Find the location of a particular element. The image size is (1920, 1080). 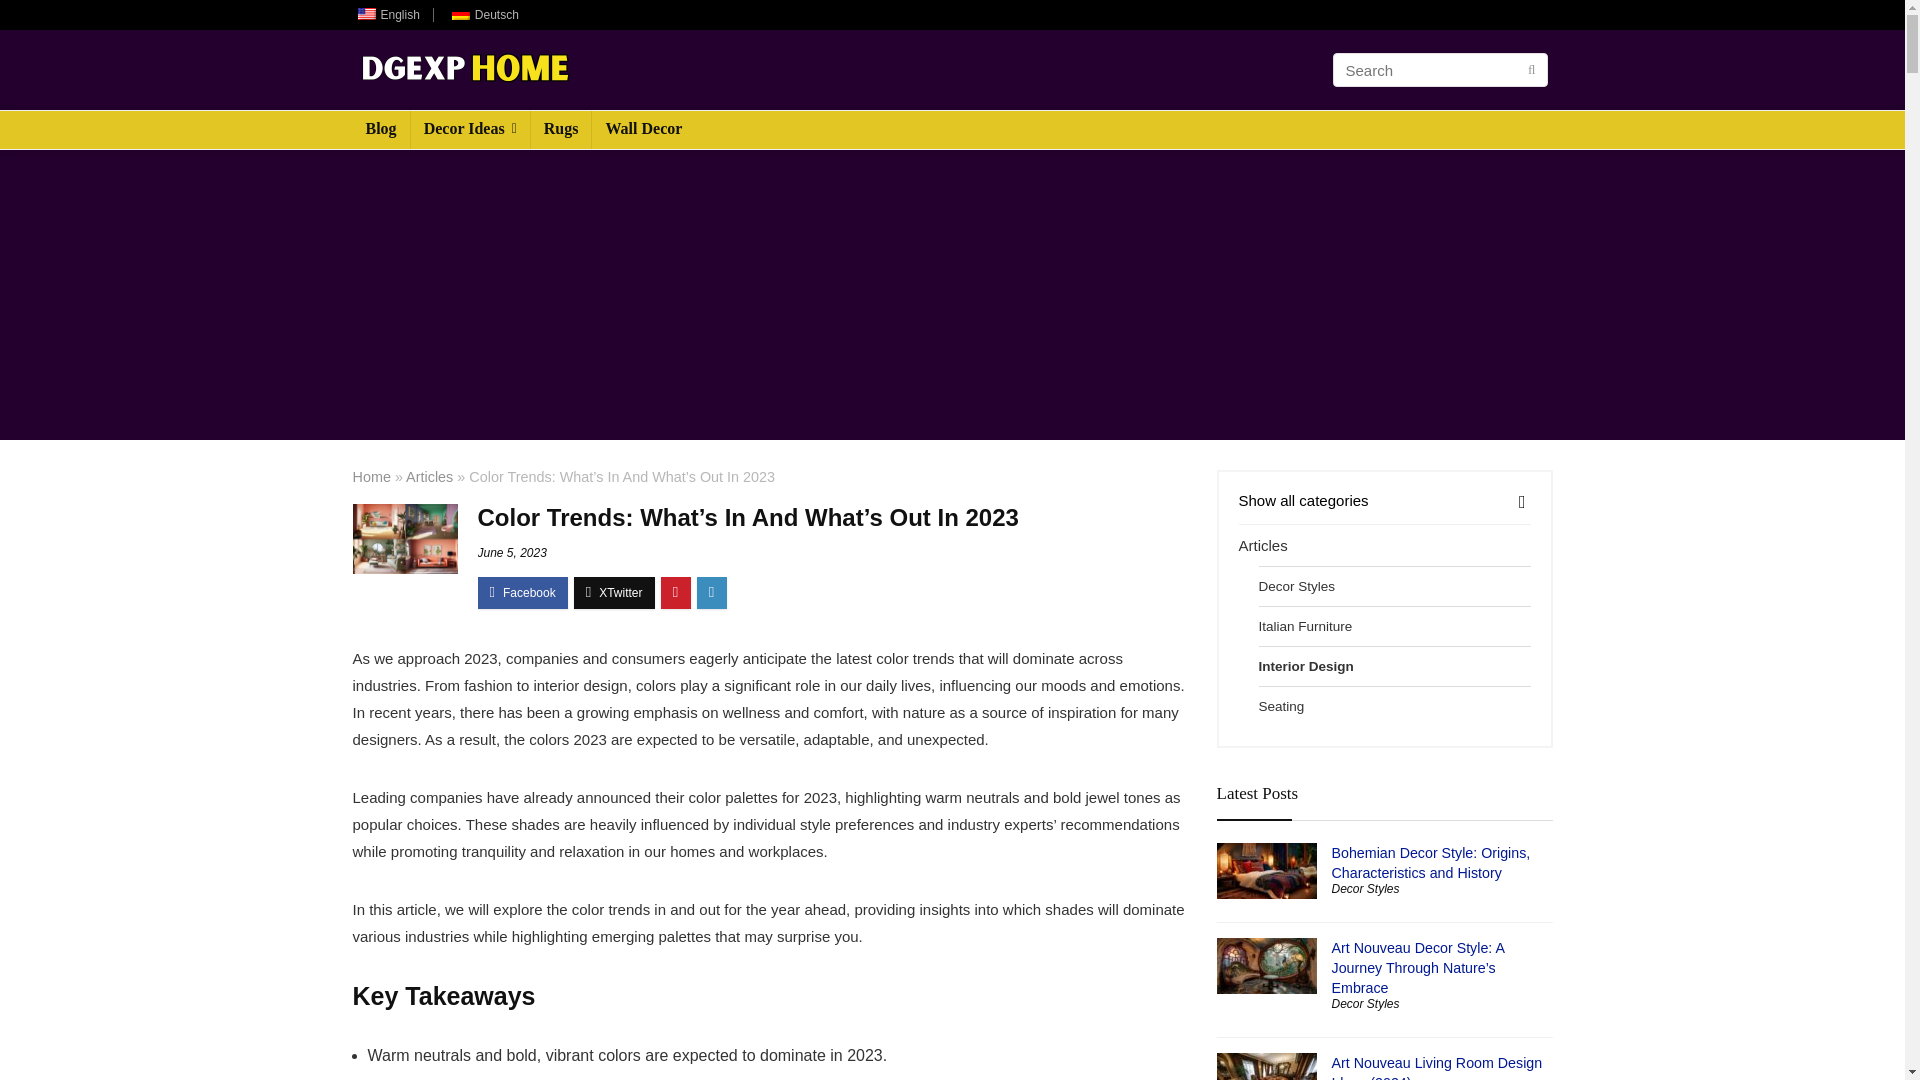

Rugs is located at coordinates (561, 130).